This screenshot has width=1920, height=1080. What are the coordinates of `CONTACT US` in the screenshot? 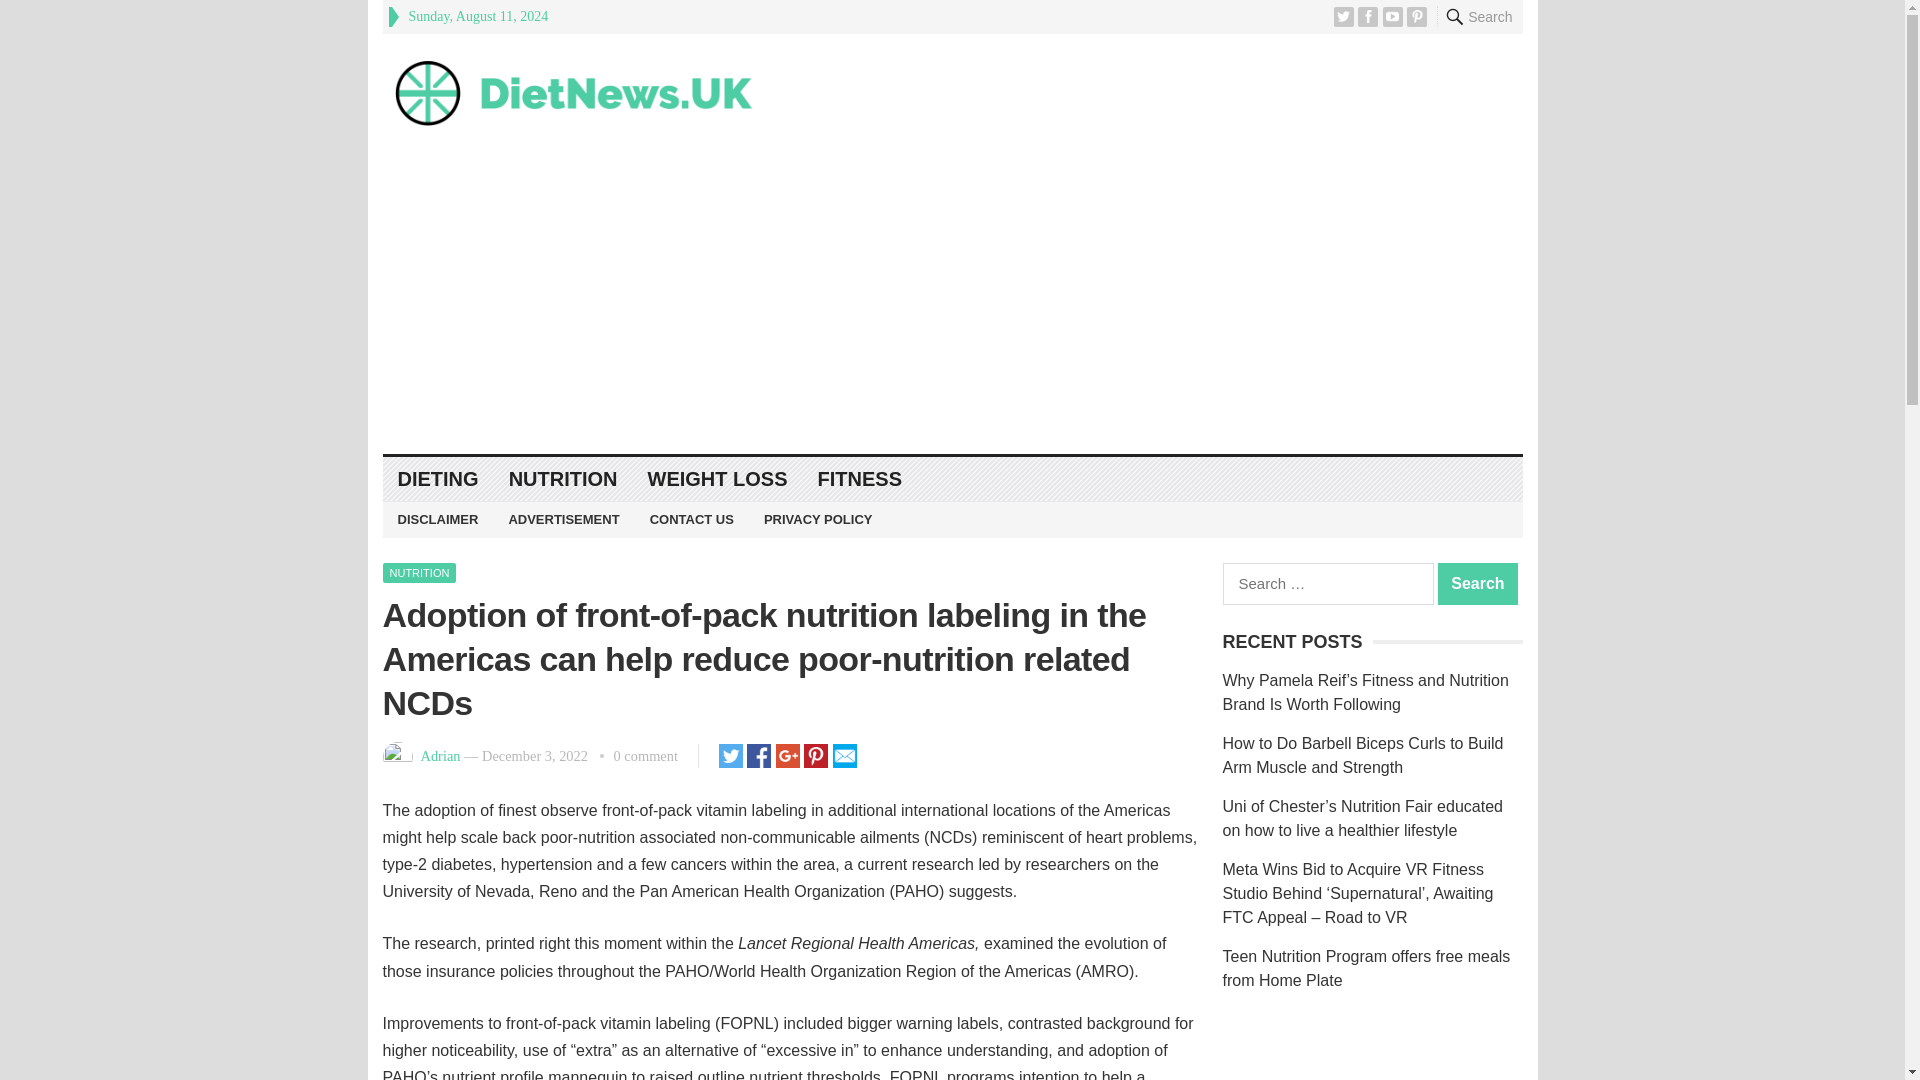 It's located at (692, 520).